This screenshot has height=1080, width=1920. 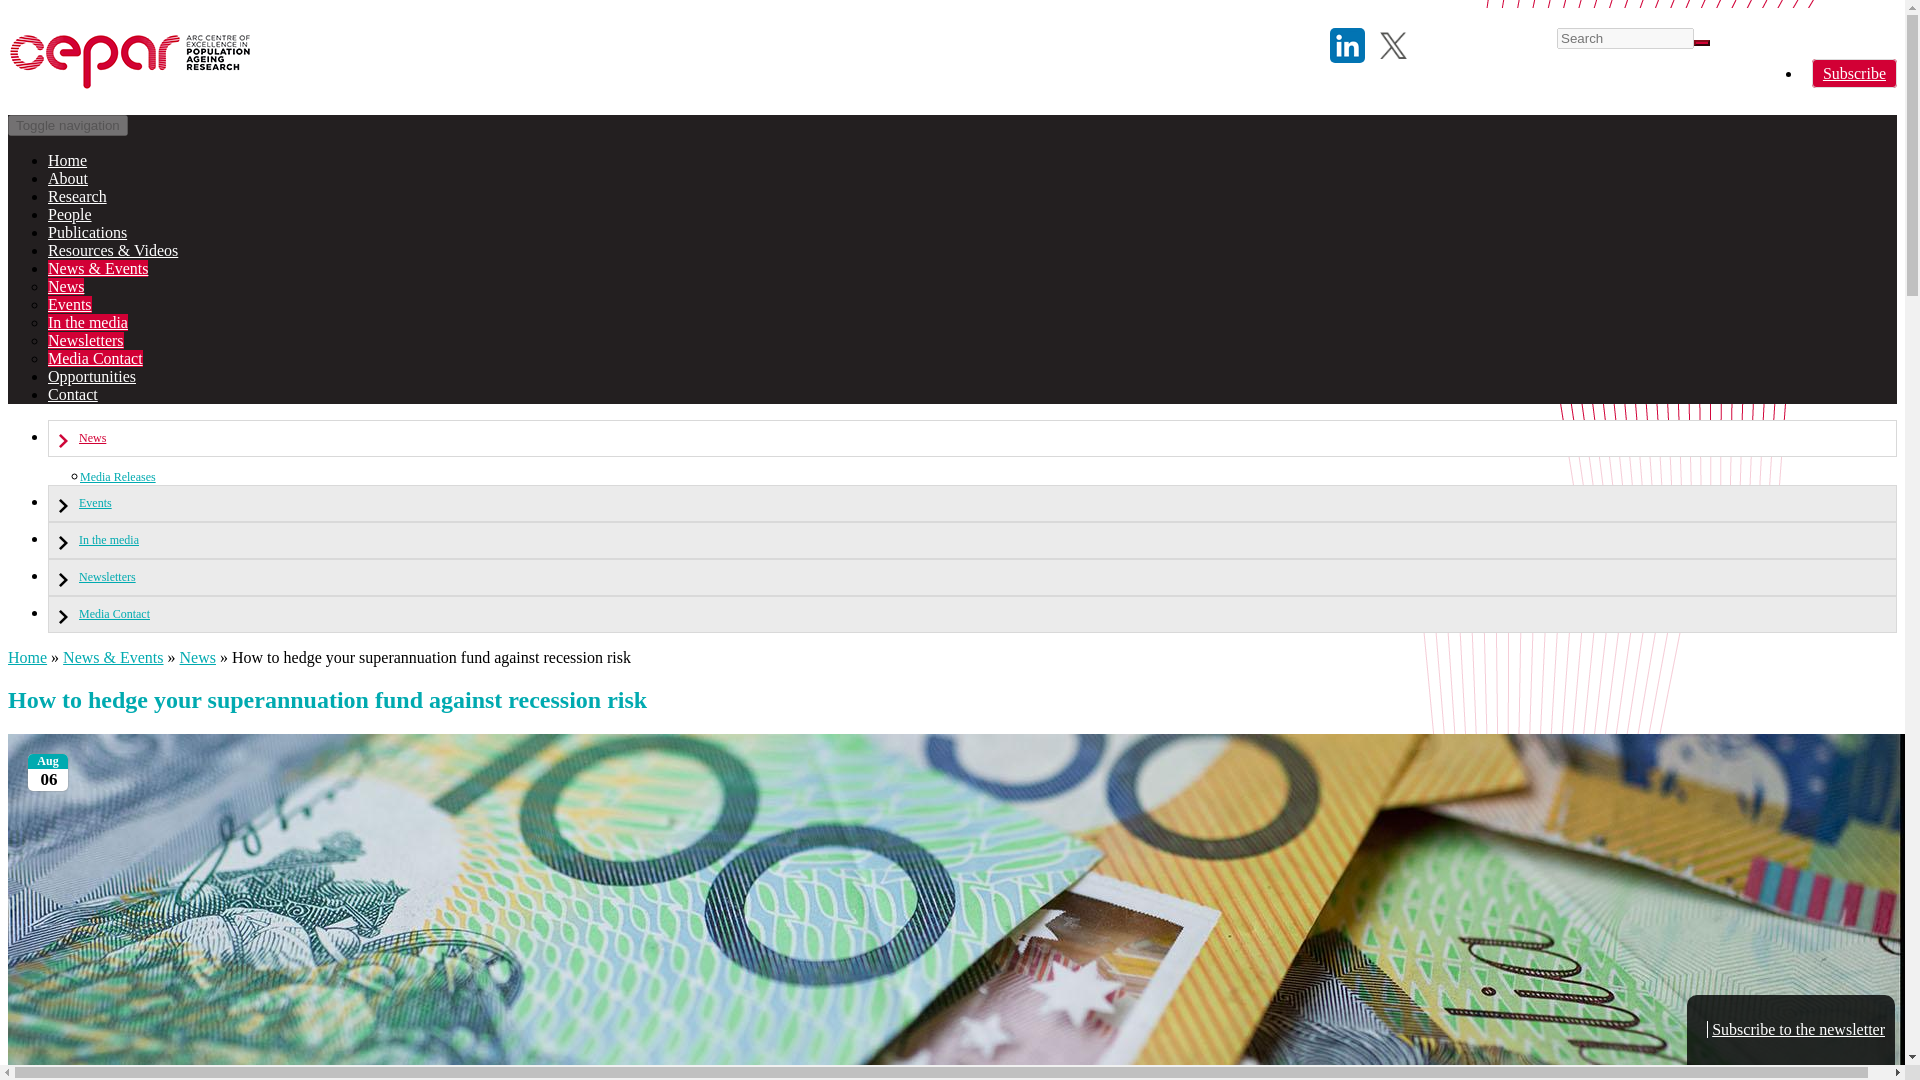 I want to click on Home, so click(x=67, y=160).